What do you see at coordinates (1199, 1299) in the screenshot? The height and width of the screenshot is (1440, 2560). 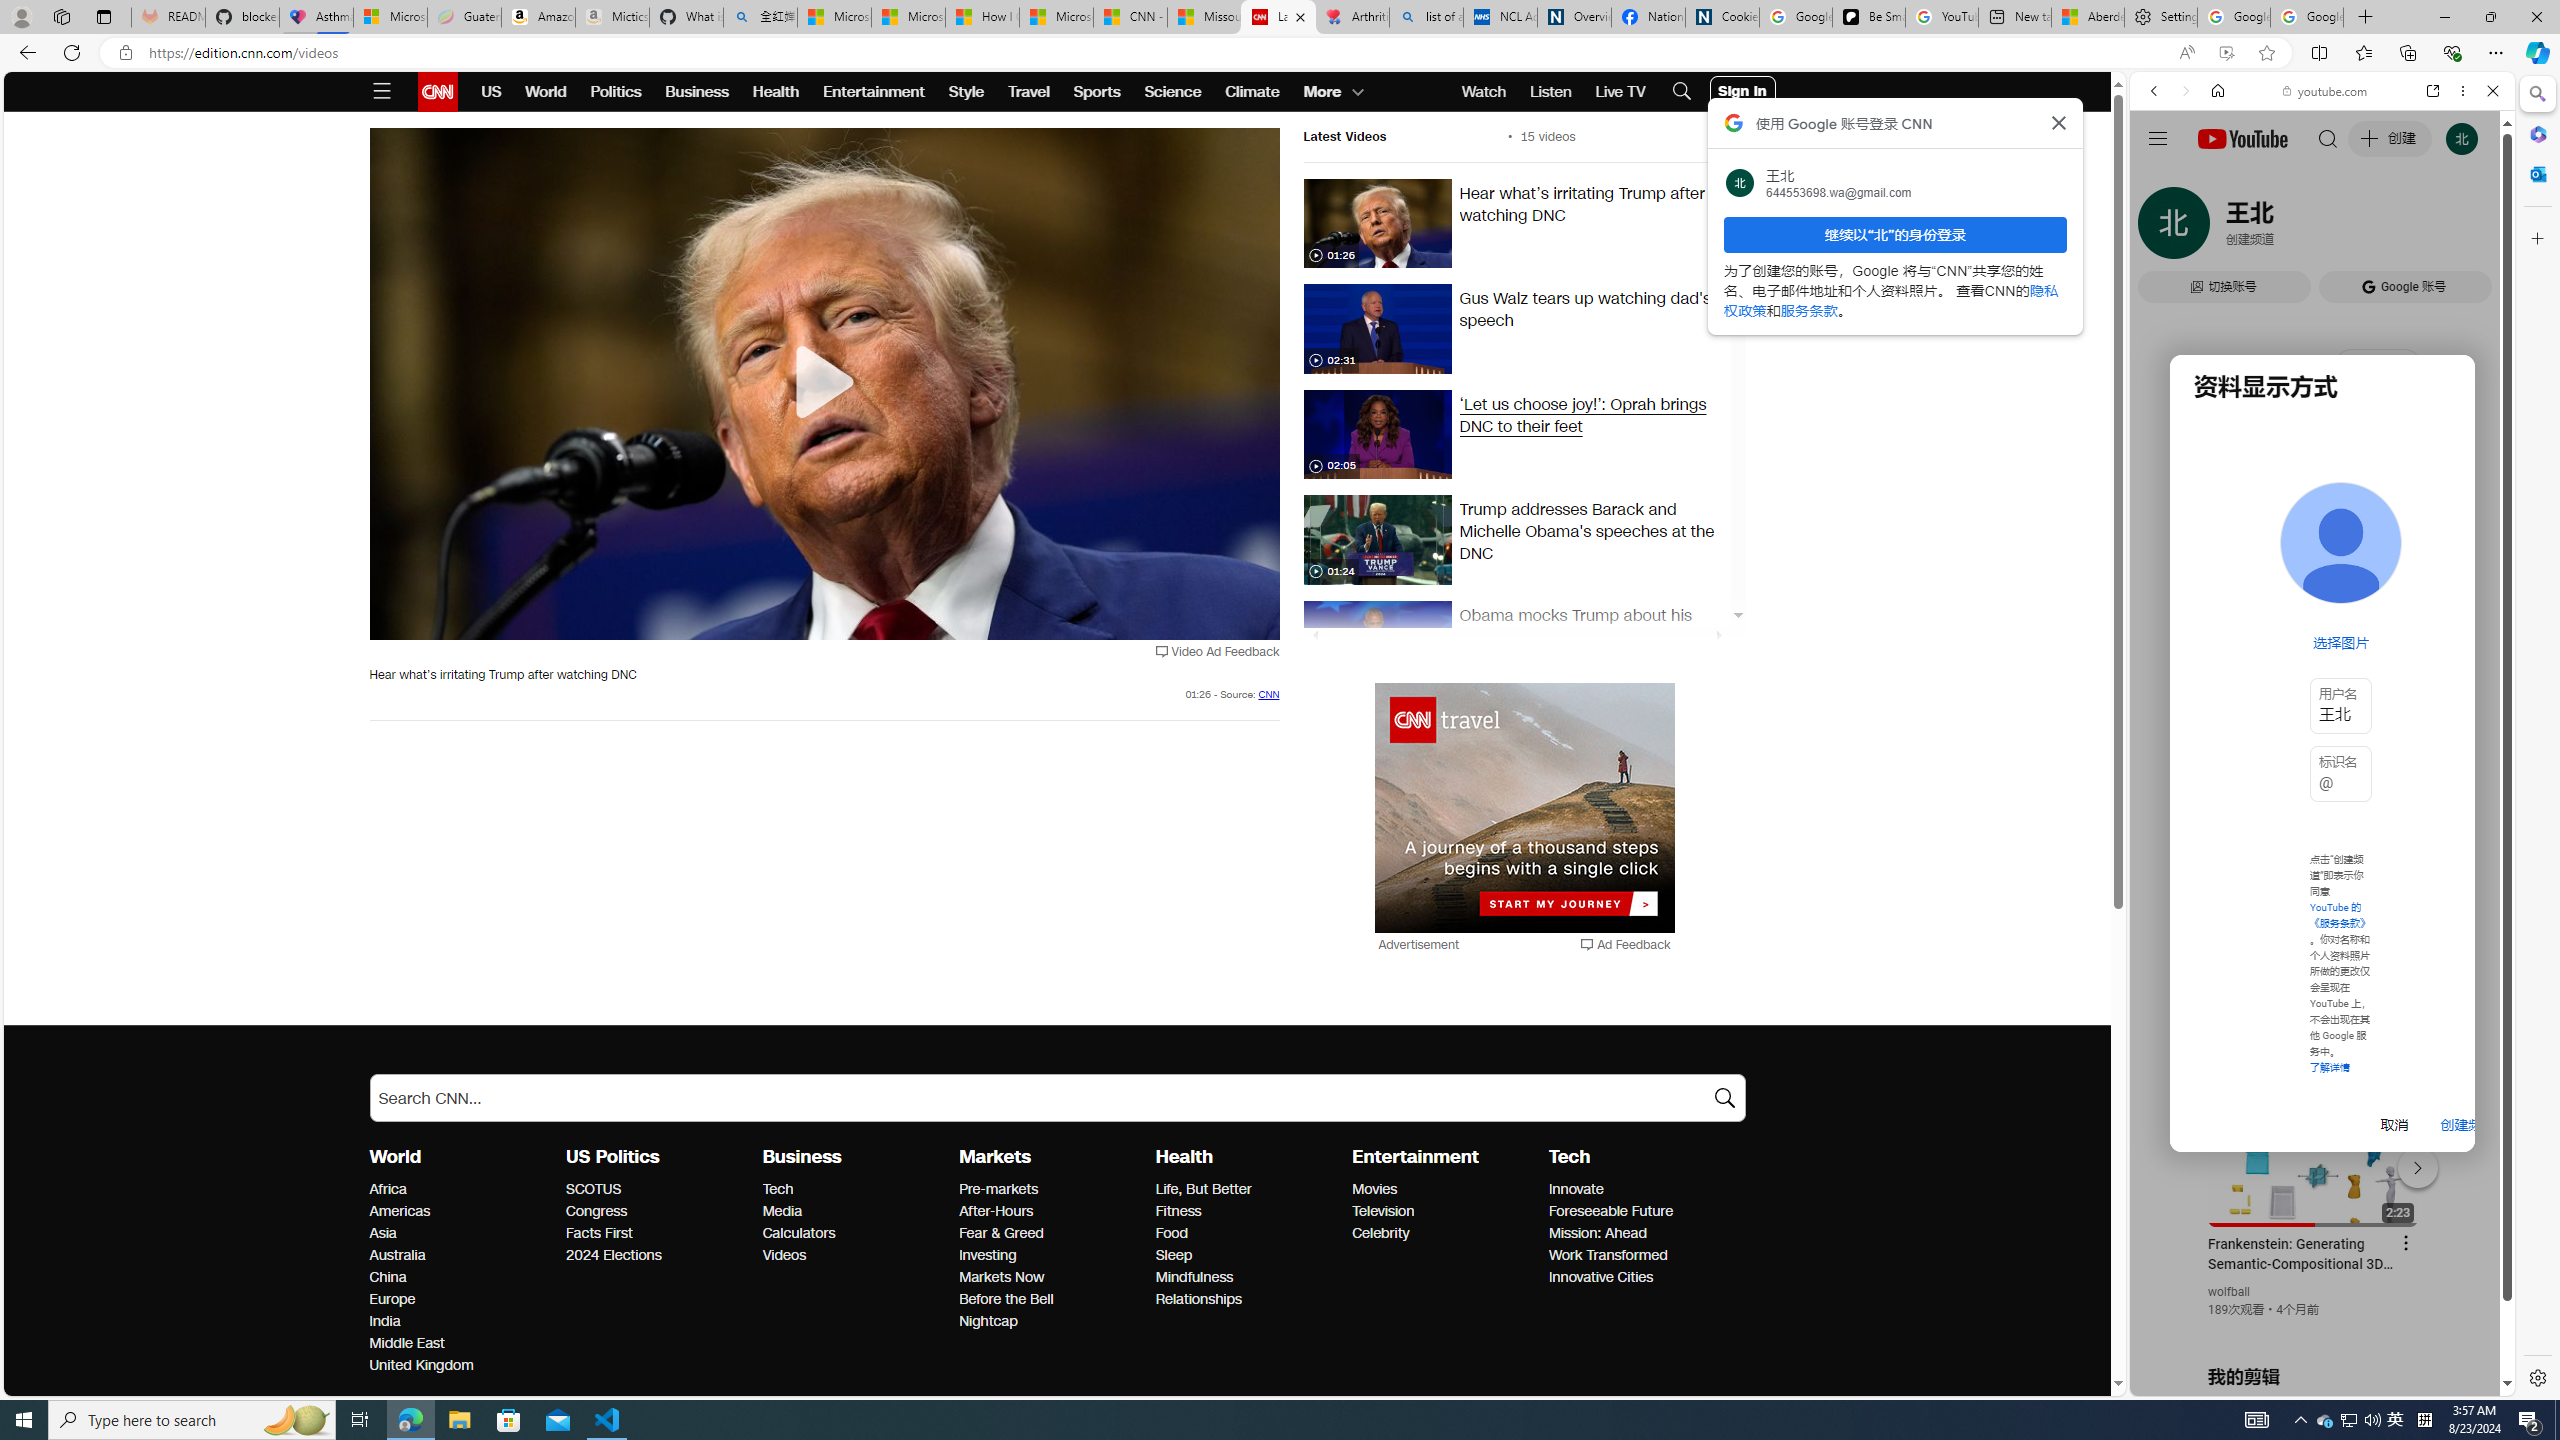 I see `Health Relationships` at bounding box center [1199, 1299].